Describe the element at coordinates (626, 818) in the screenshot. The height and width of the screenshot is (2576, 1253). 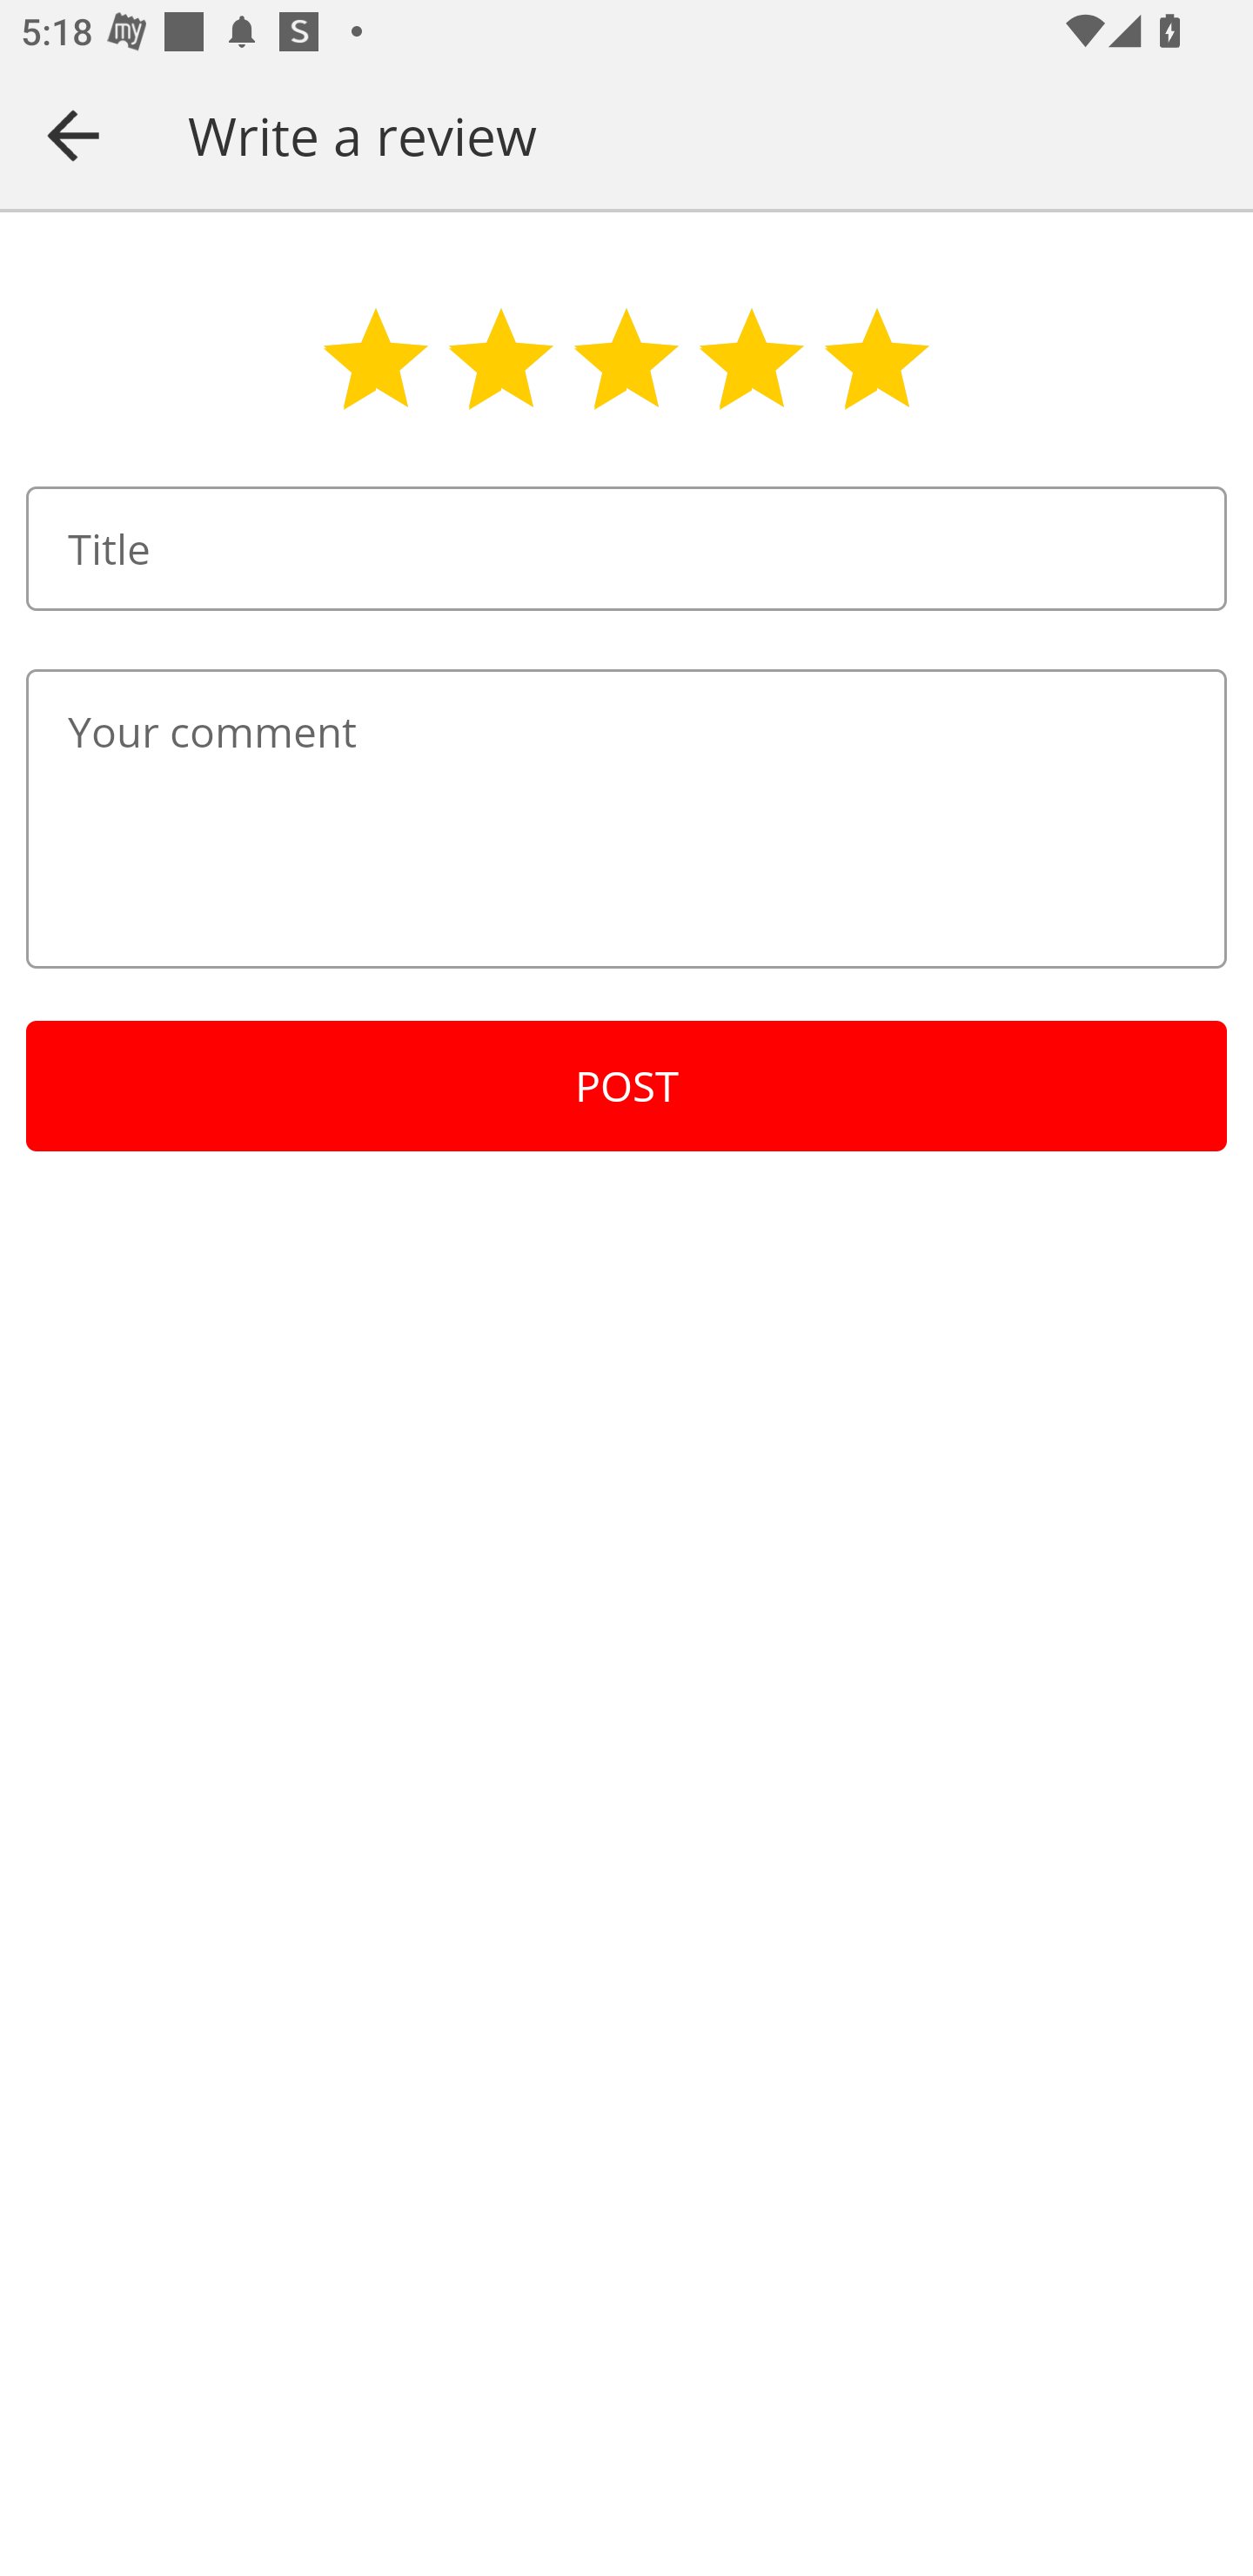
I see `Your comment` at that location.